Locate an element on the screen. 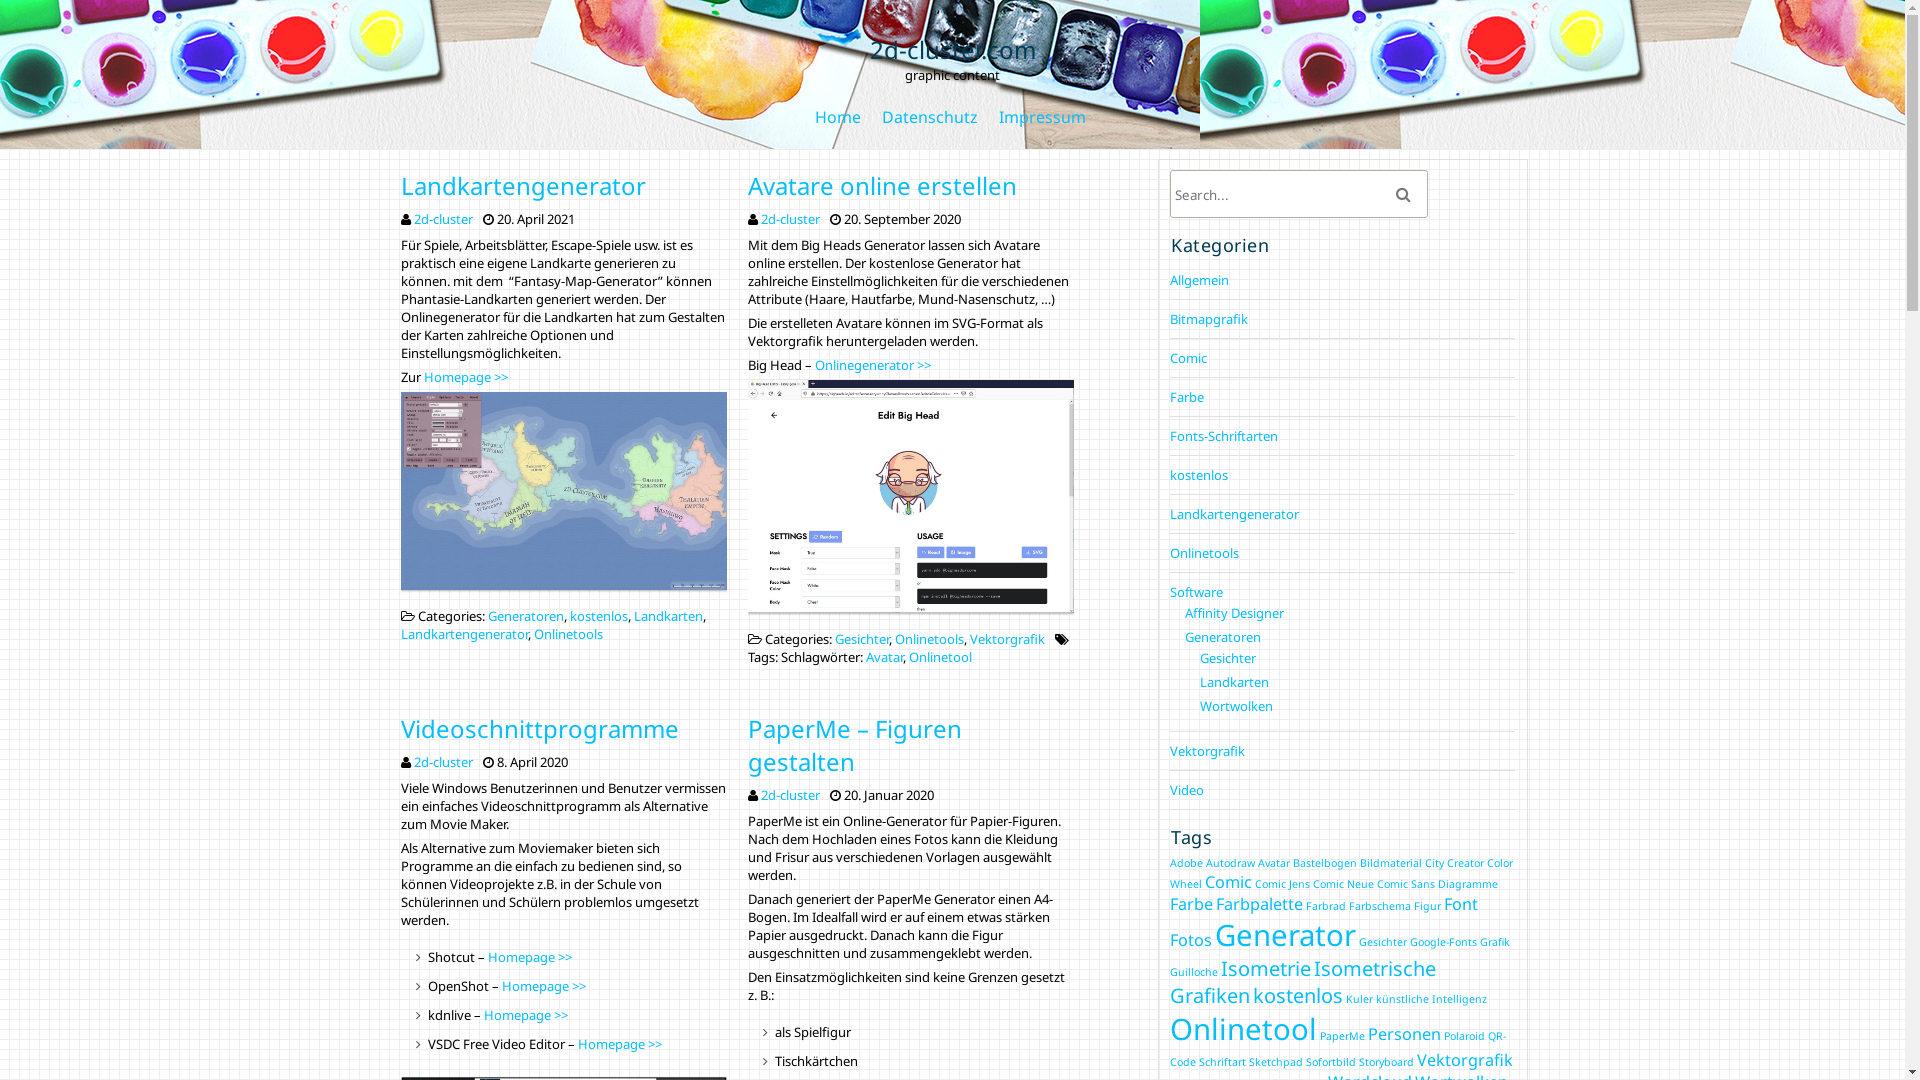 The image size is (1920, 1080). Onlinetools is located at coordinates (1204, 553).